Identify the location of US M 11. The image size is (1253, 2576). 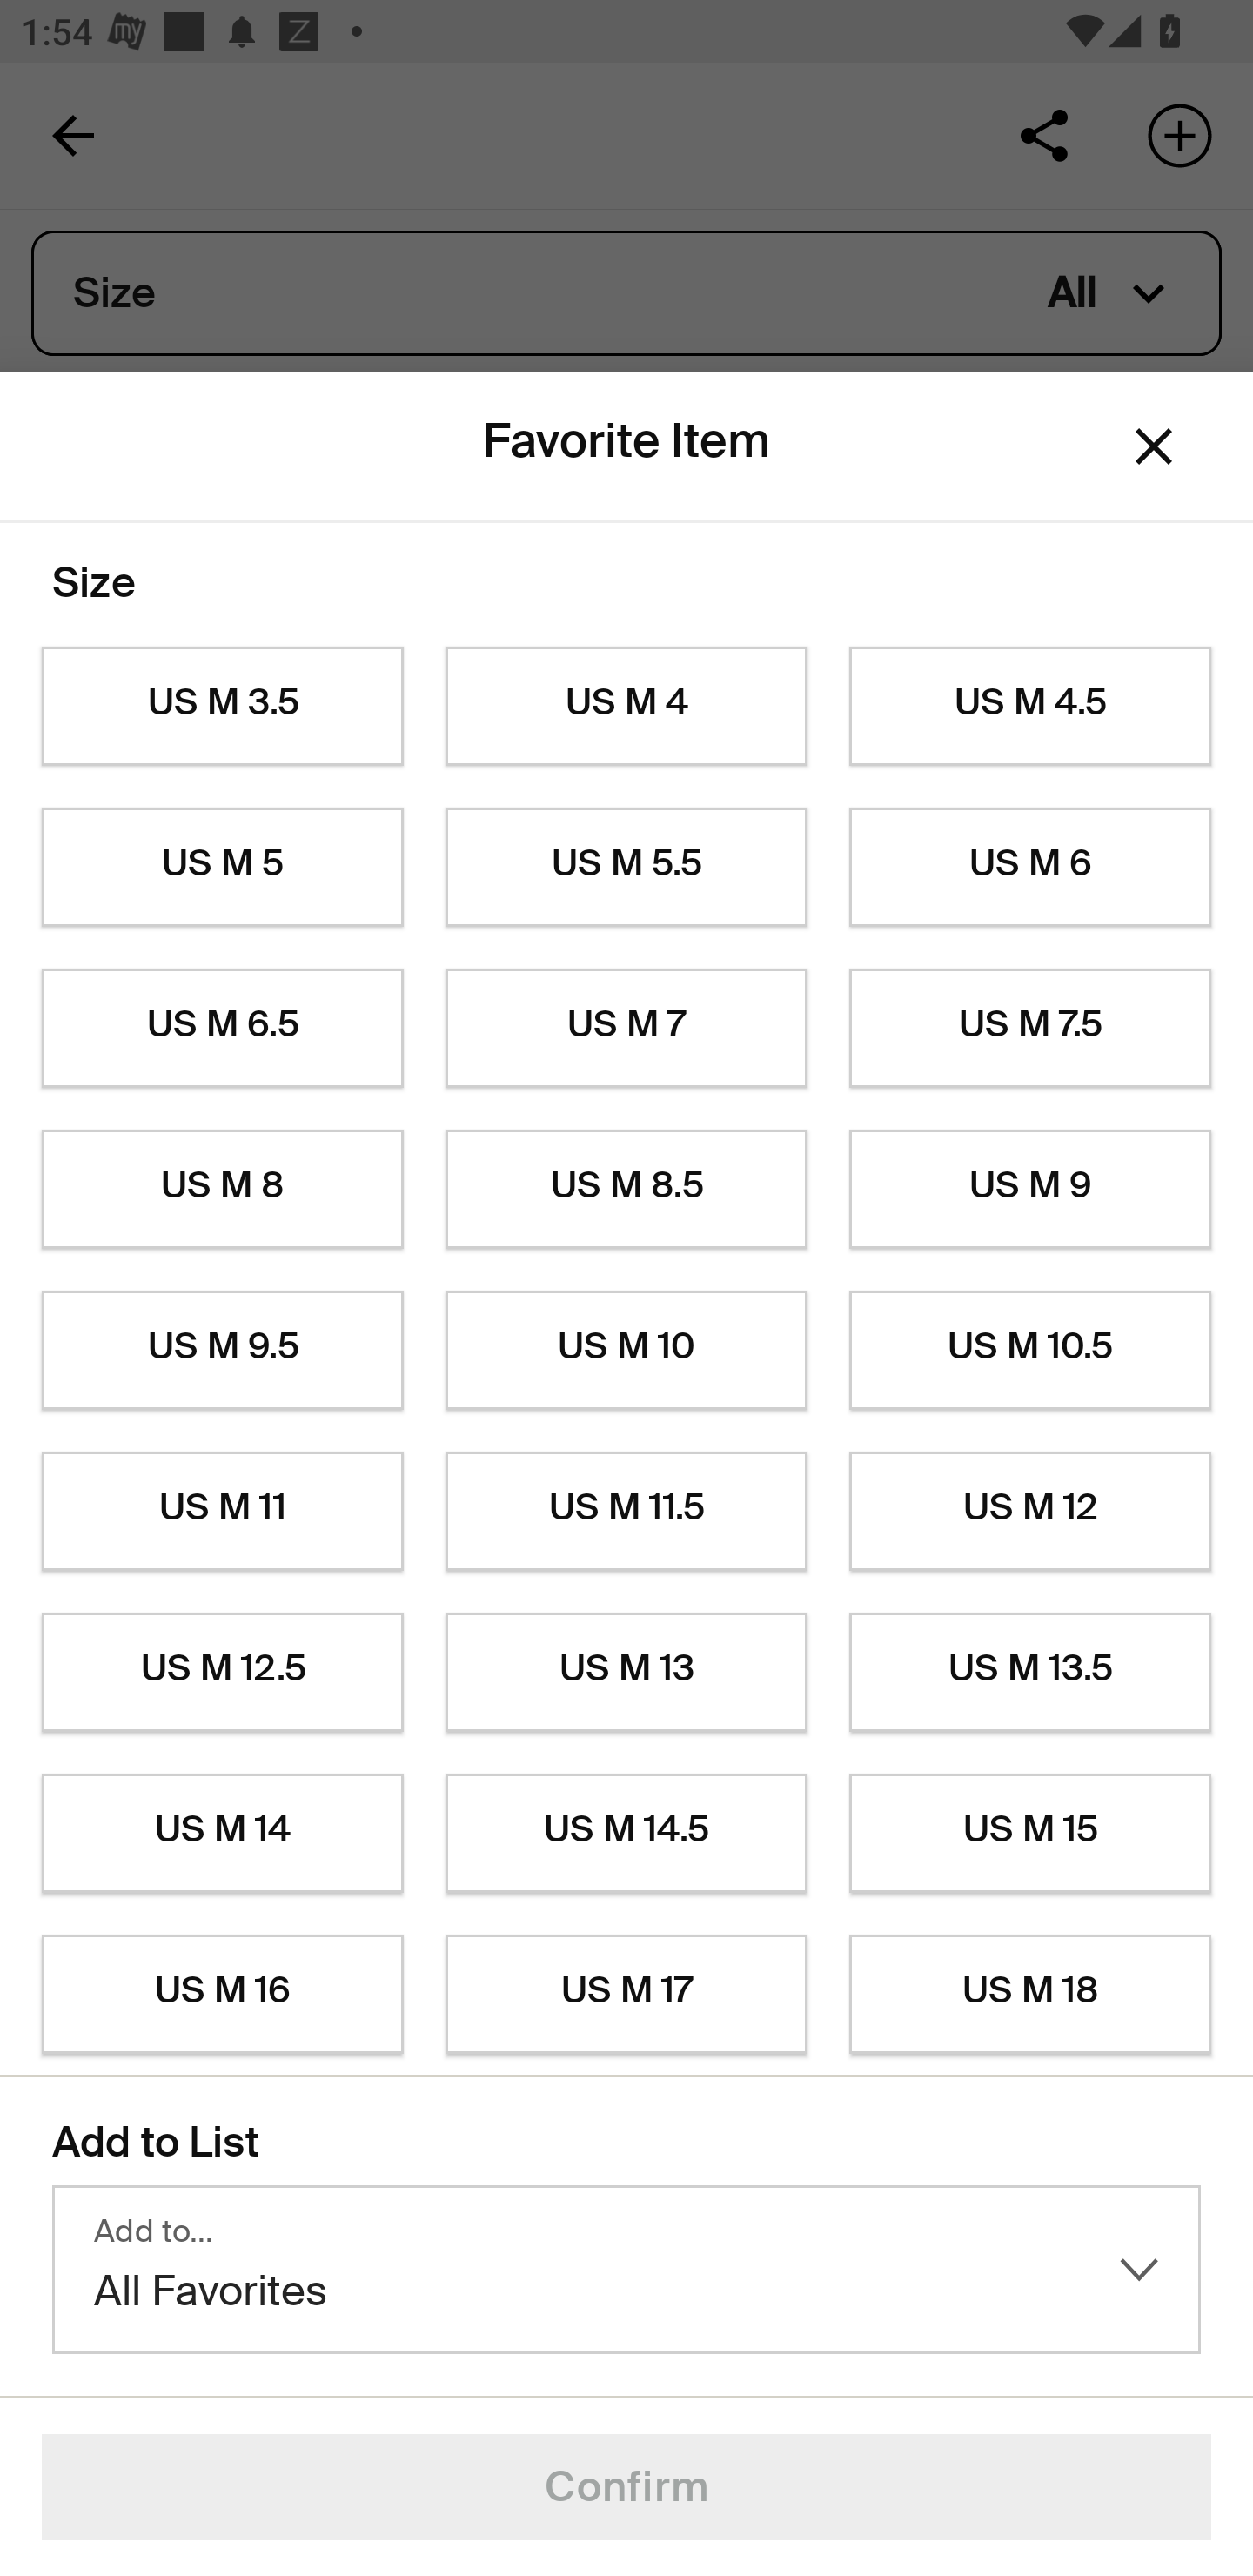
(222, 1511).